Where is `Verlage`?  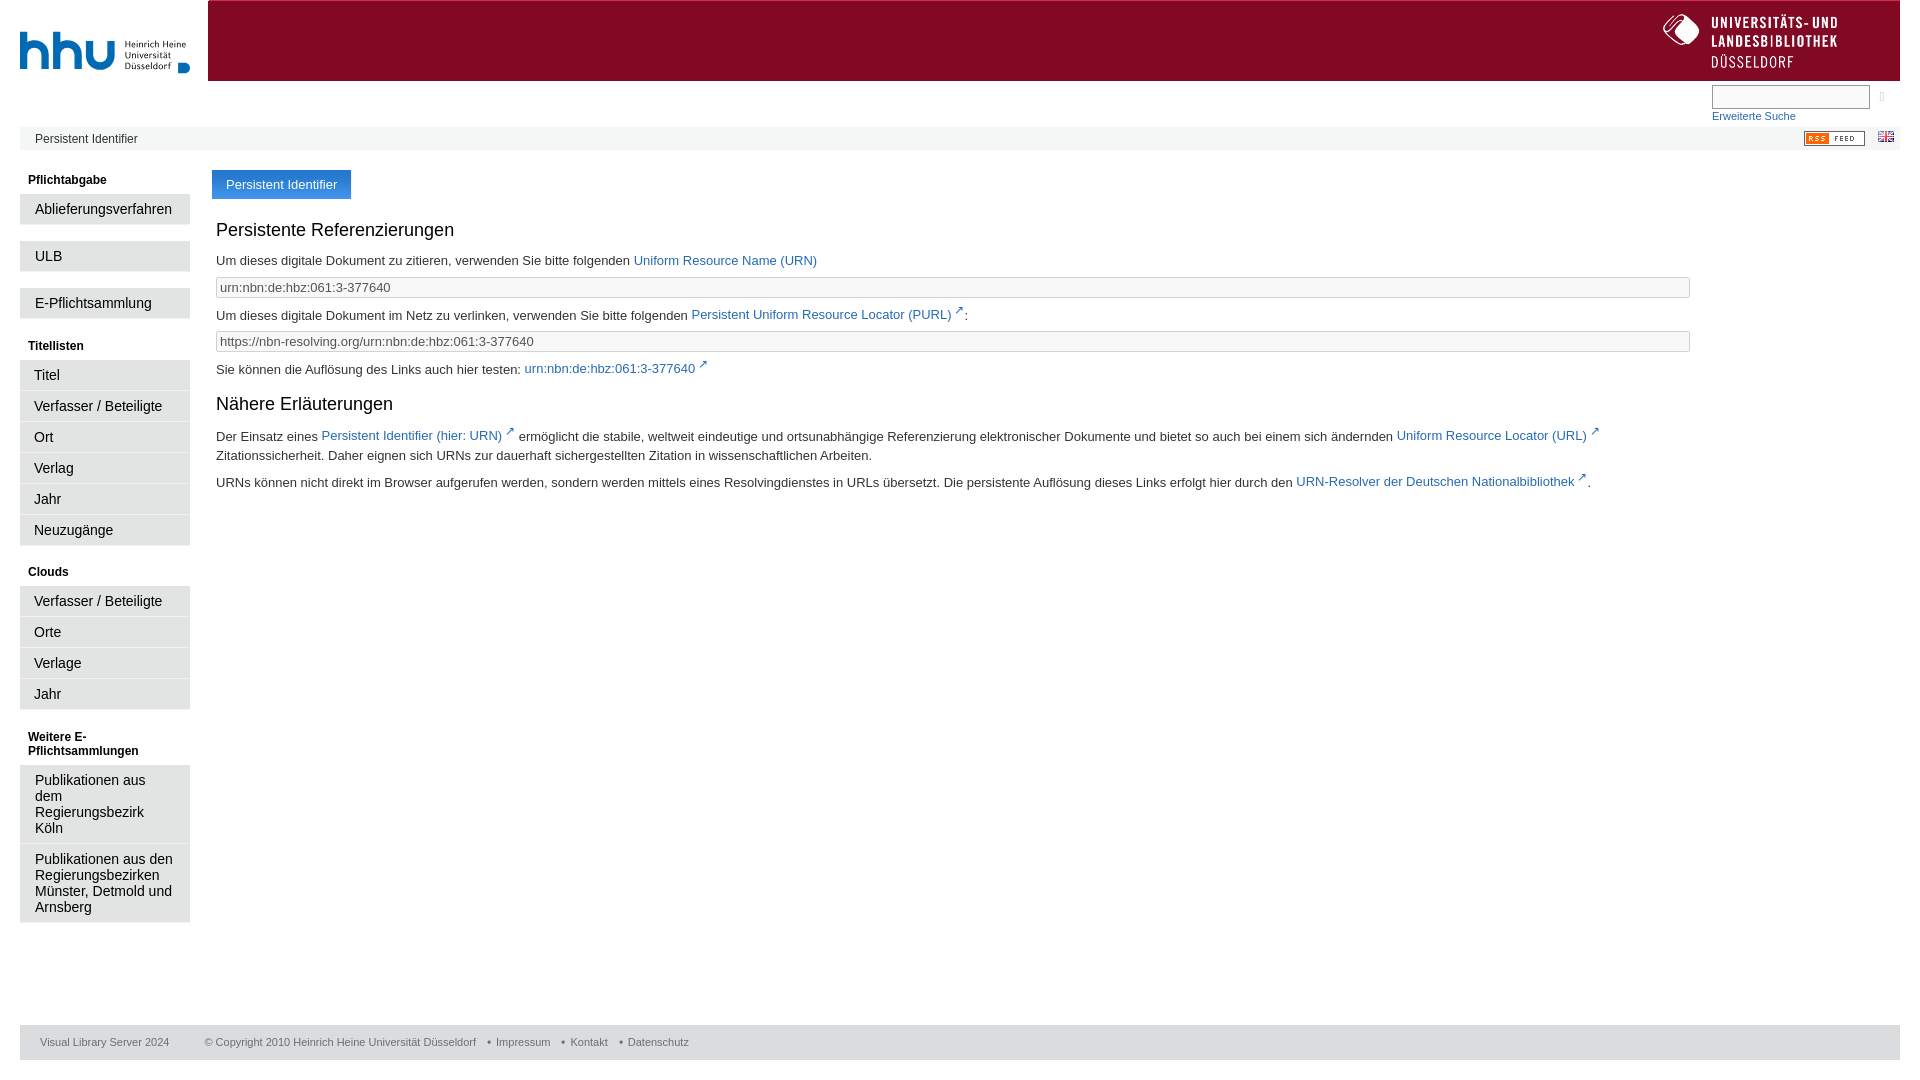
Verlage is located at coordinates (104, 664).